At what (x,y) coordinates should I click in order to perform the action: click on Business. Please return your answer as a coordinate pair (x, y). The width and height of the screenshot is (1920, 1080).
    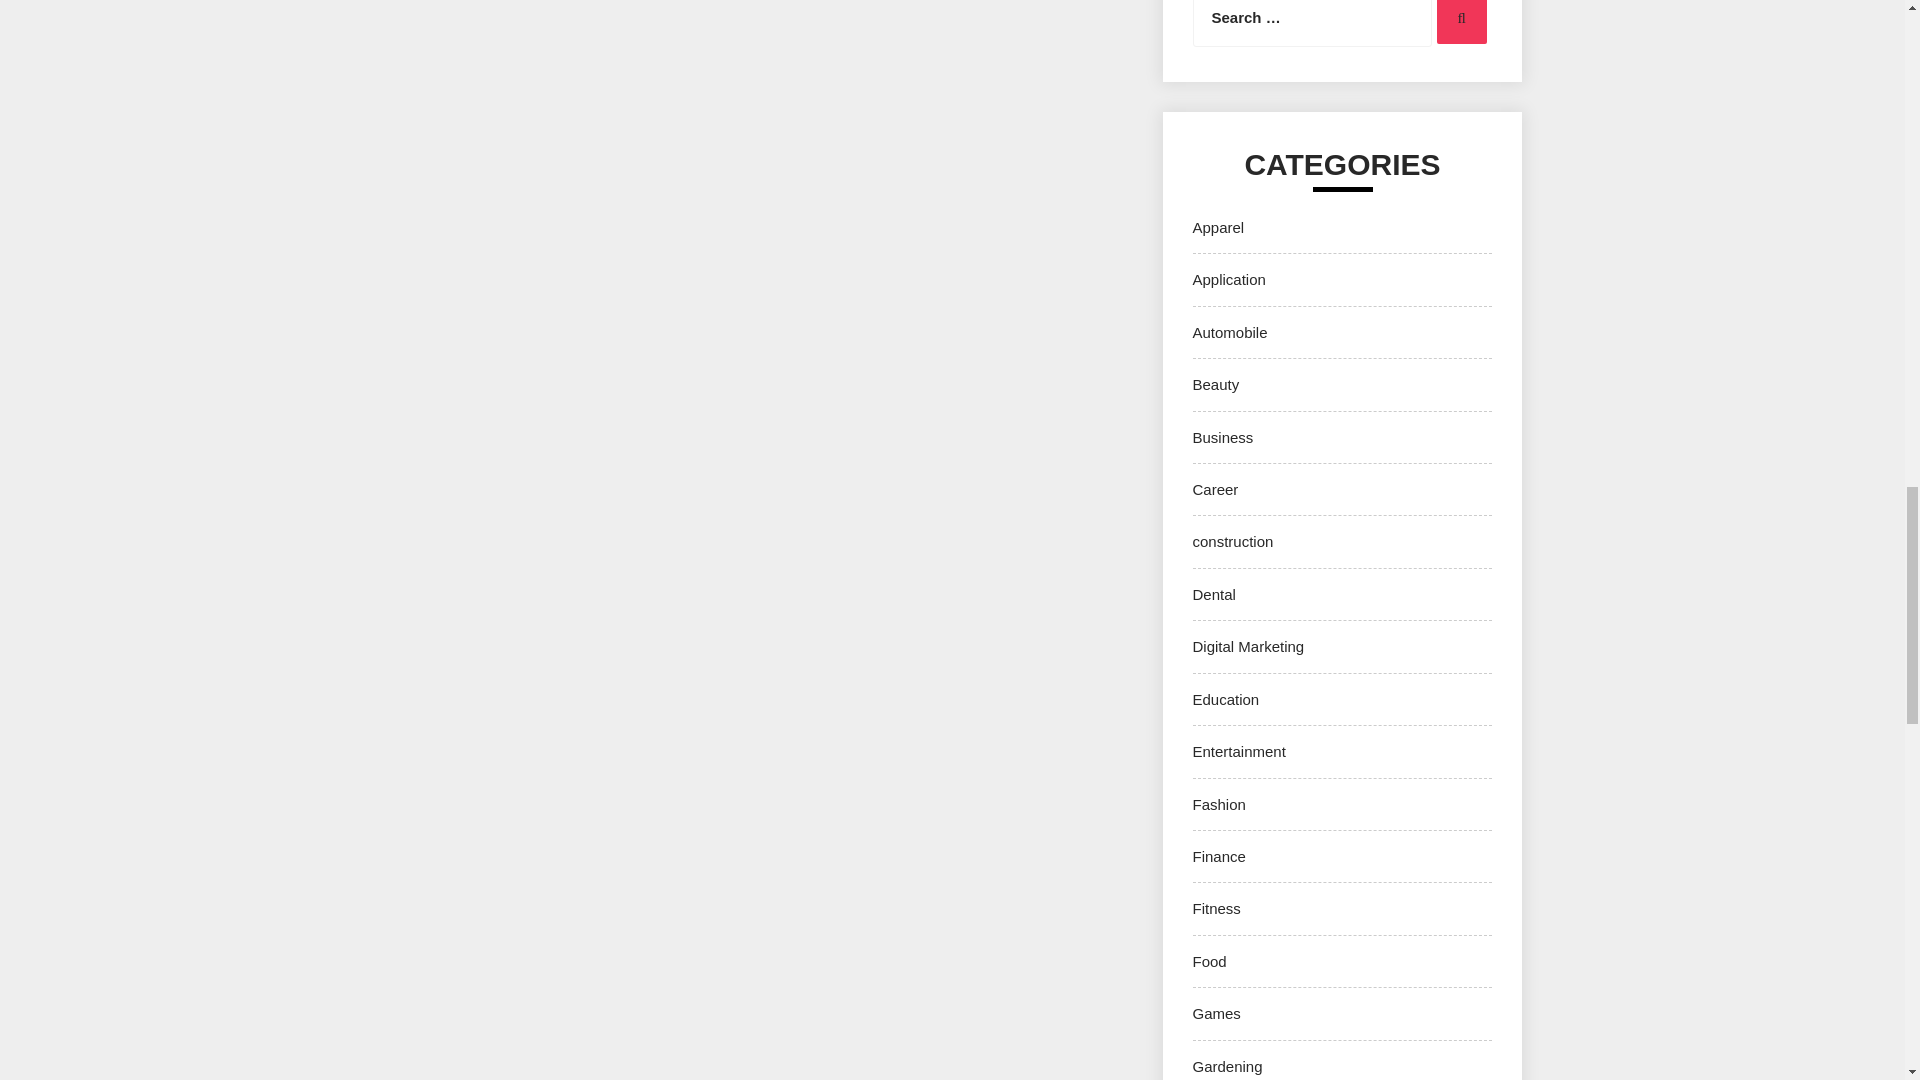
    Looking at the image, I should click on (1222, 437).